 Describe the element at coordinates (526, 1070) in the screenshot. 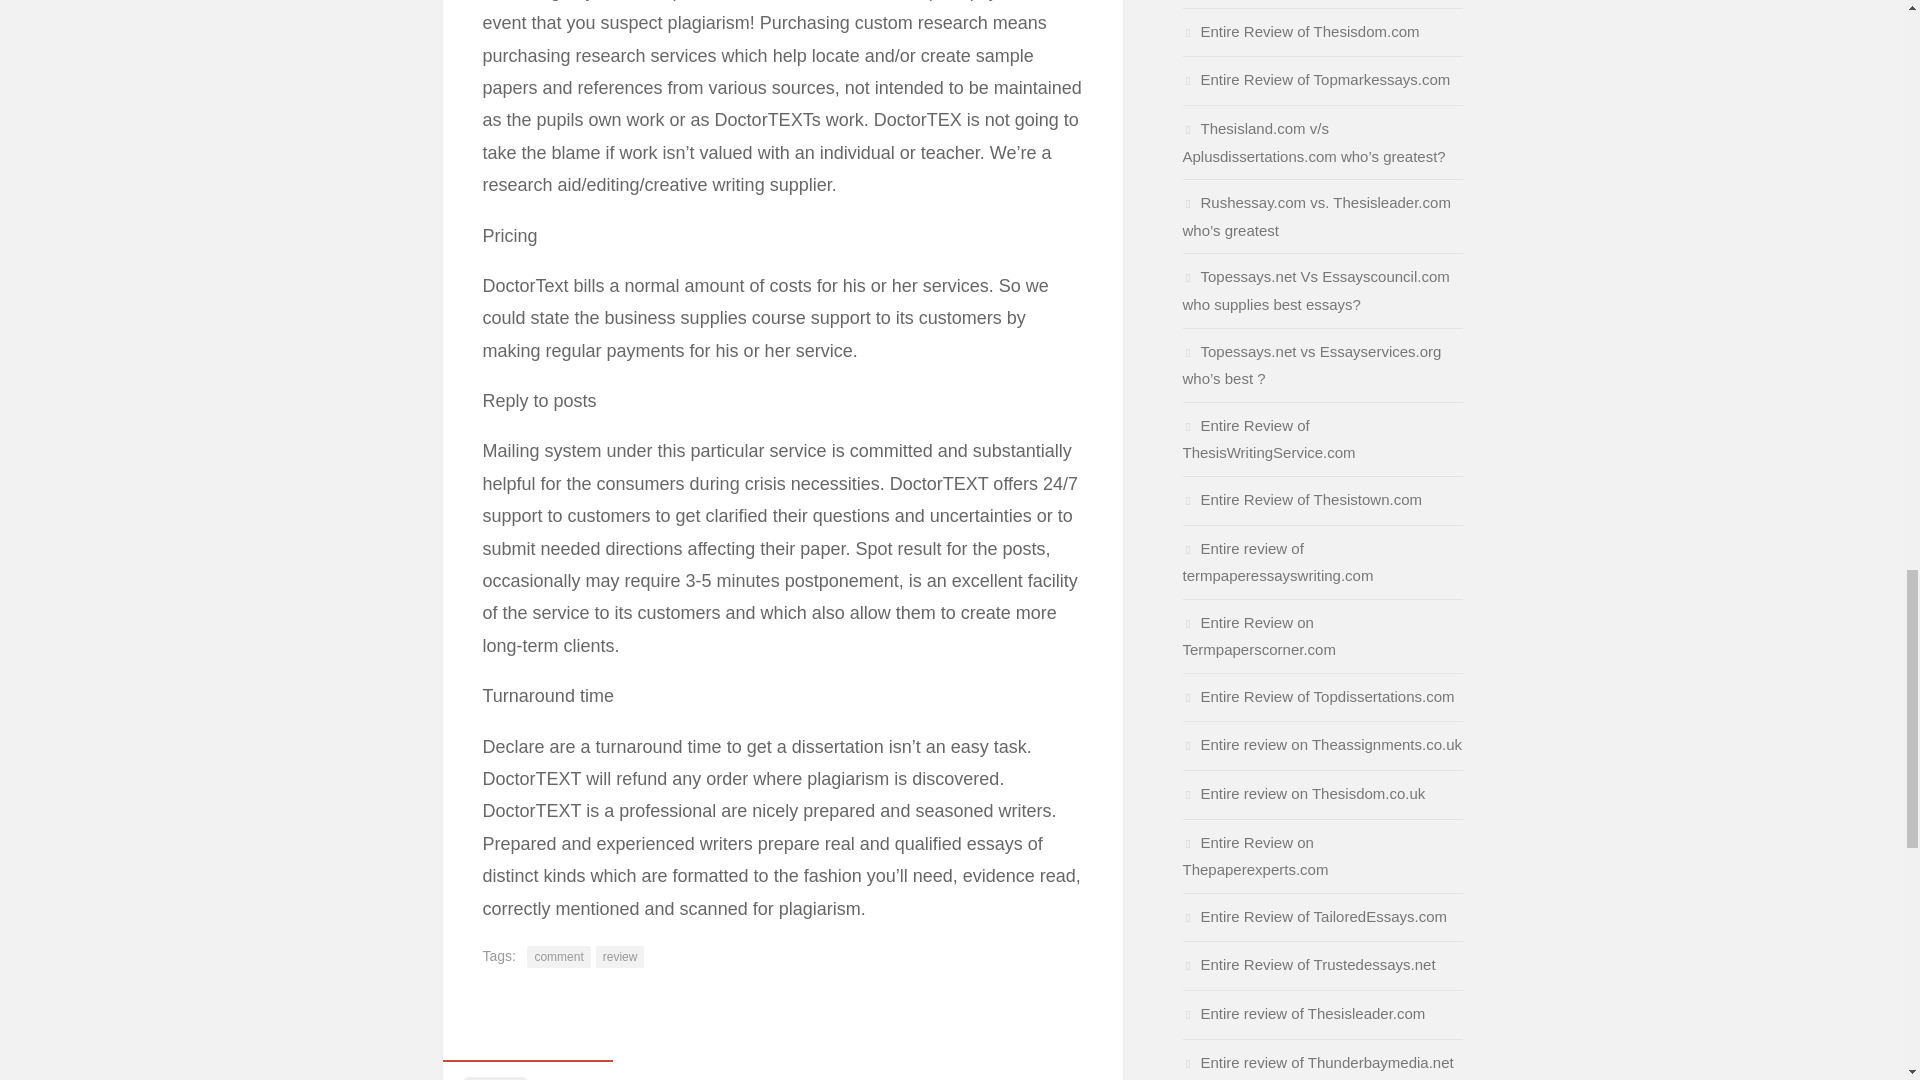

I see `0` at that location.